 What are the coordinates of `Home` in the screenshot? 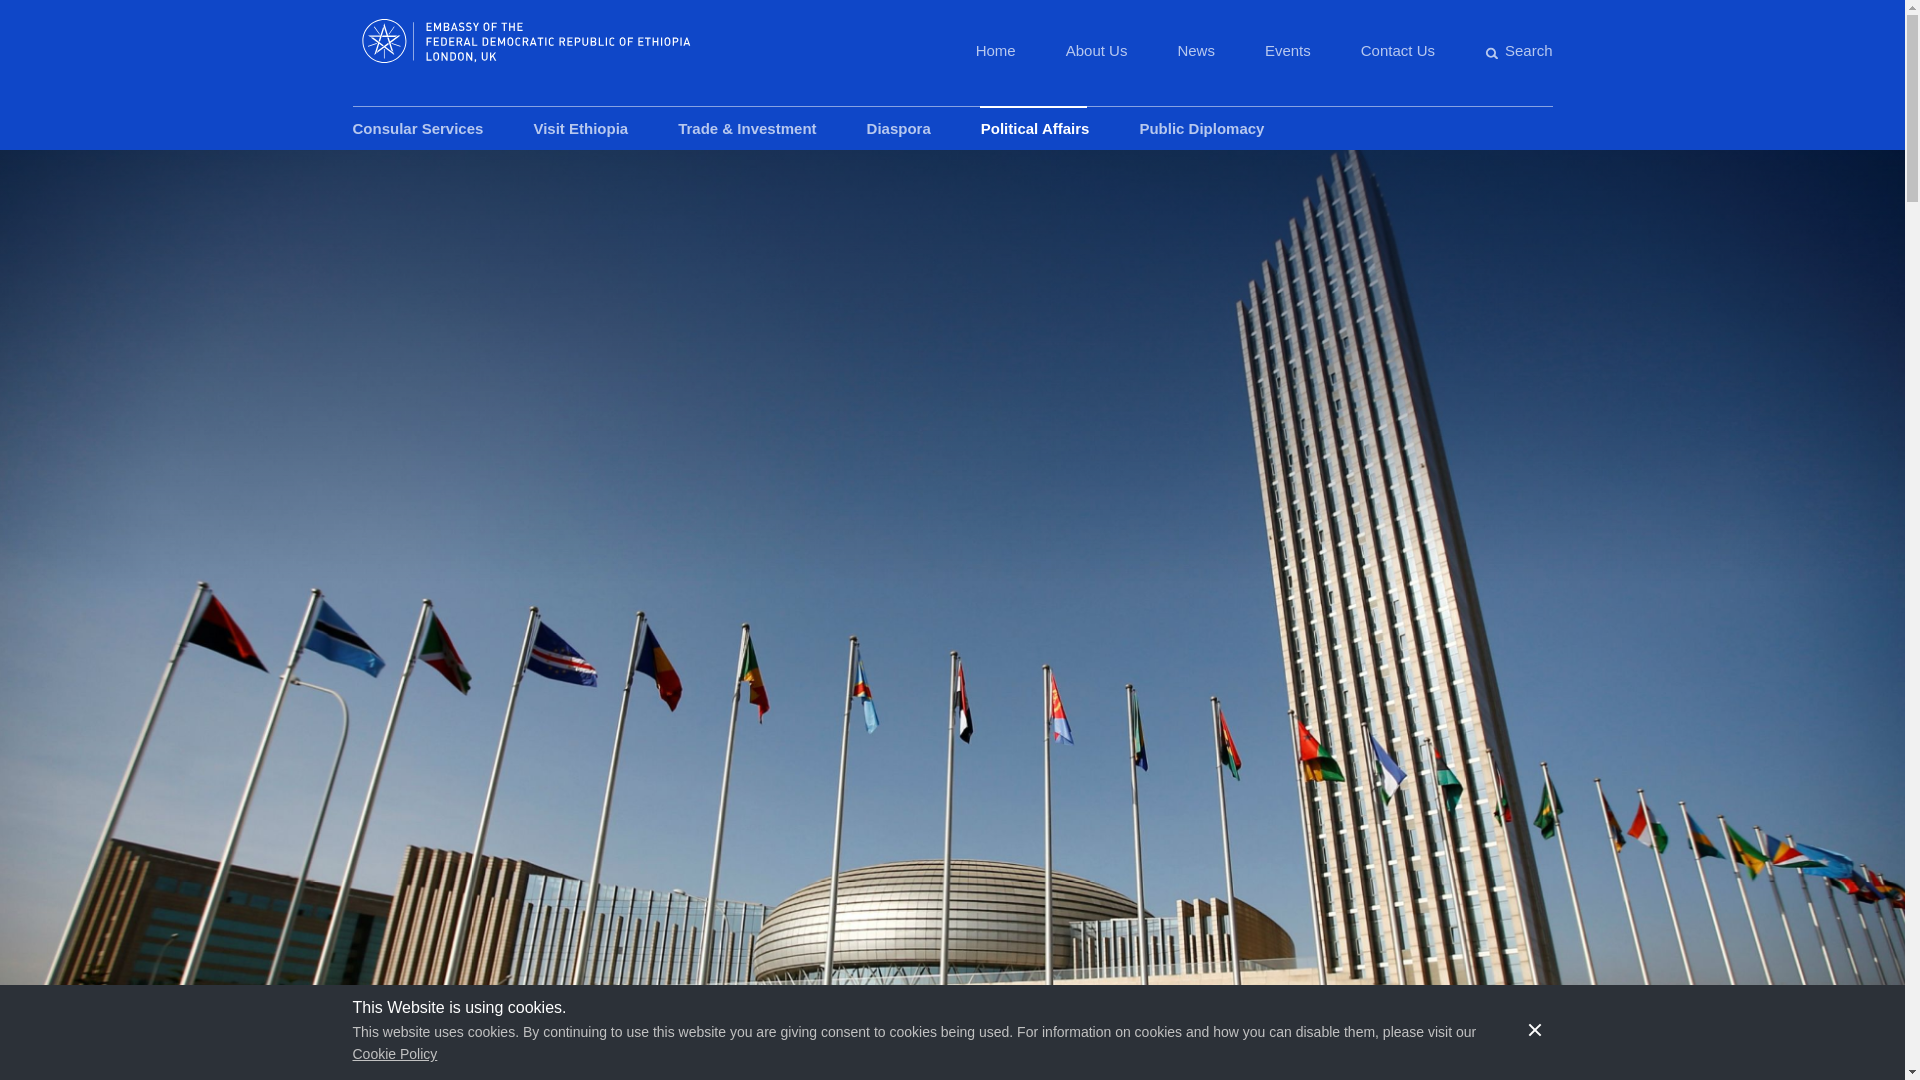 It's located at (995, 50).